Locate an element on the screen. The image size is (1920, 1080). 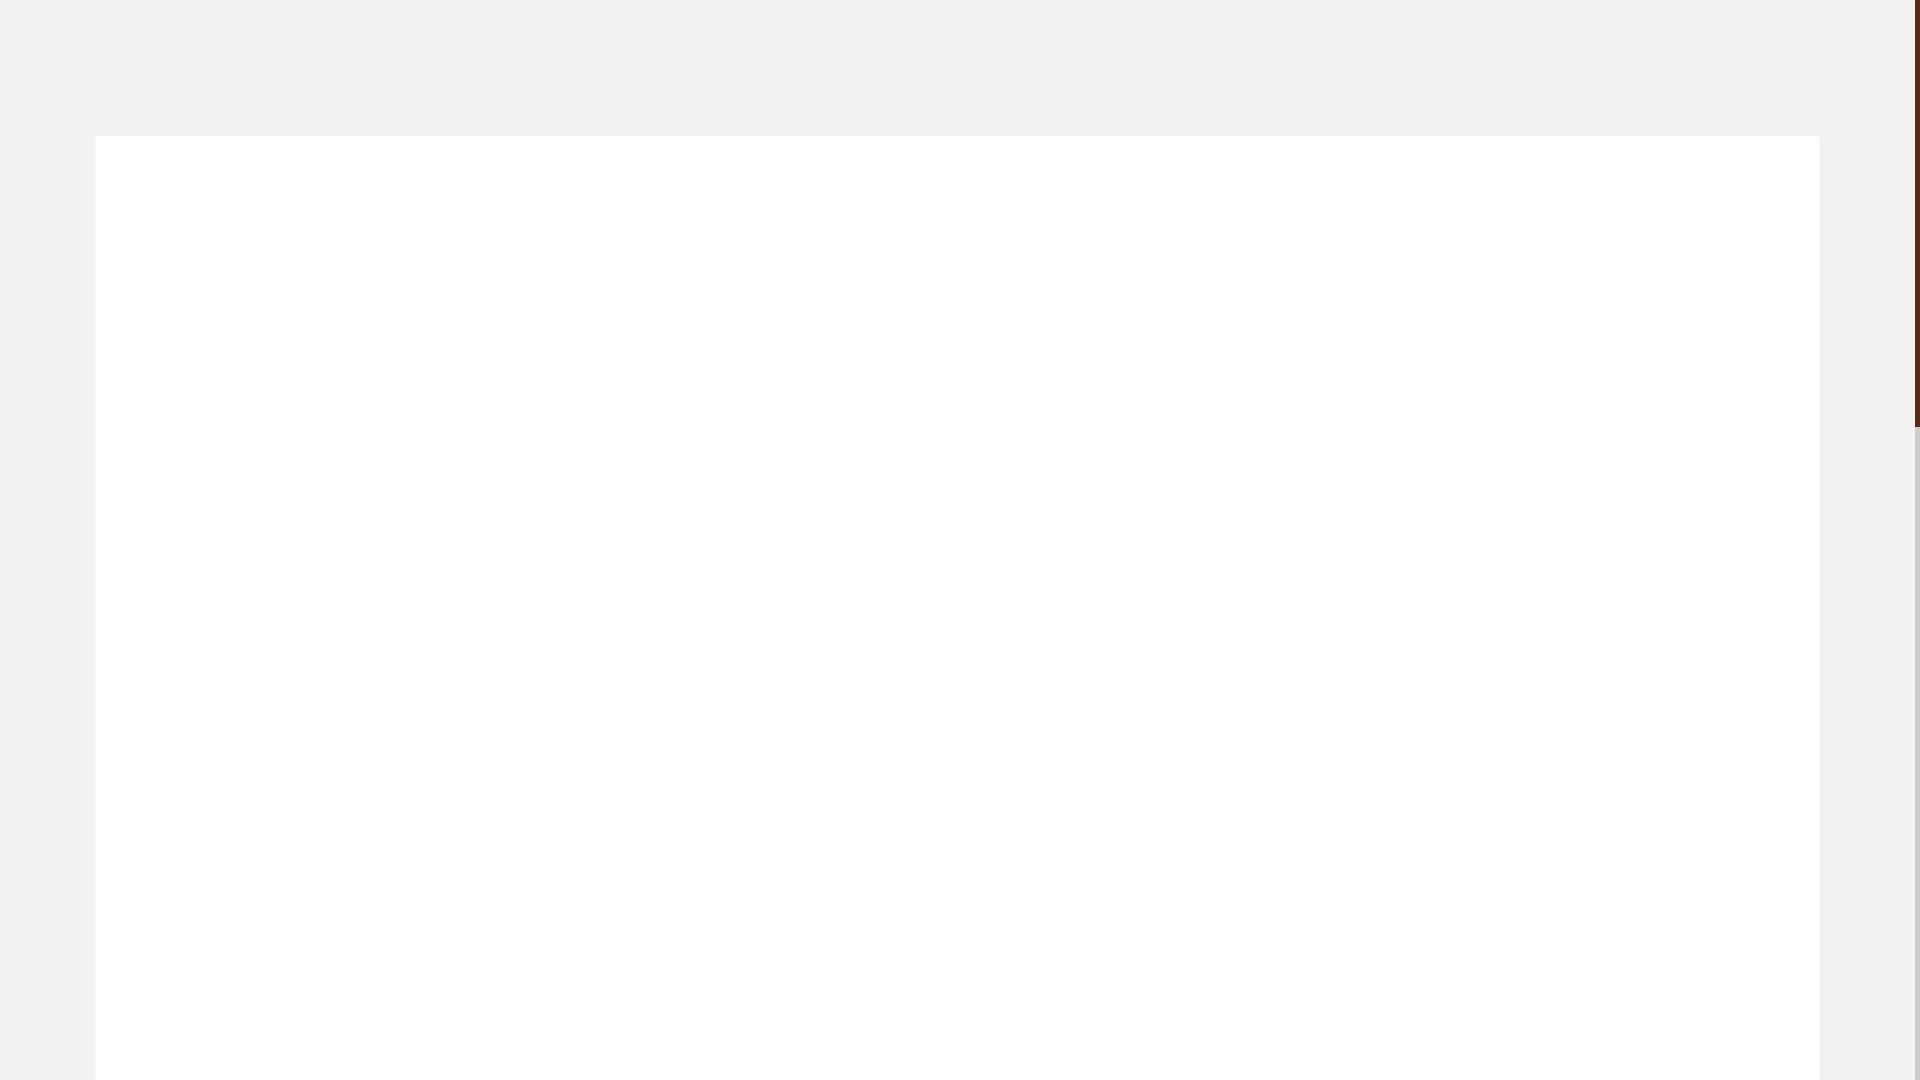
CONTACT US is located at coordinates (1248, 196).